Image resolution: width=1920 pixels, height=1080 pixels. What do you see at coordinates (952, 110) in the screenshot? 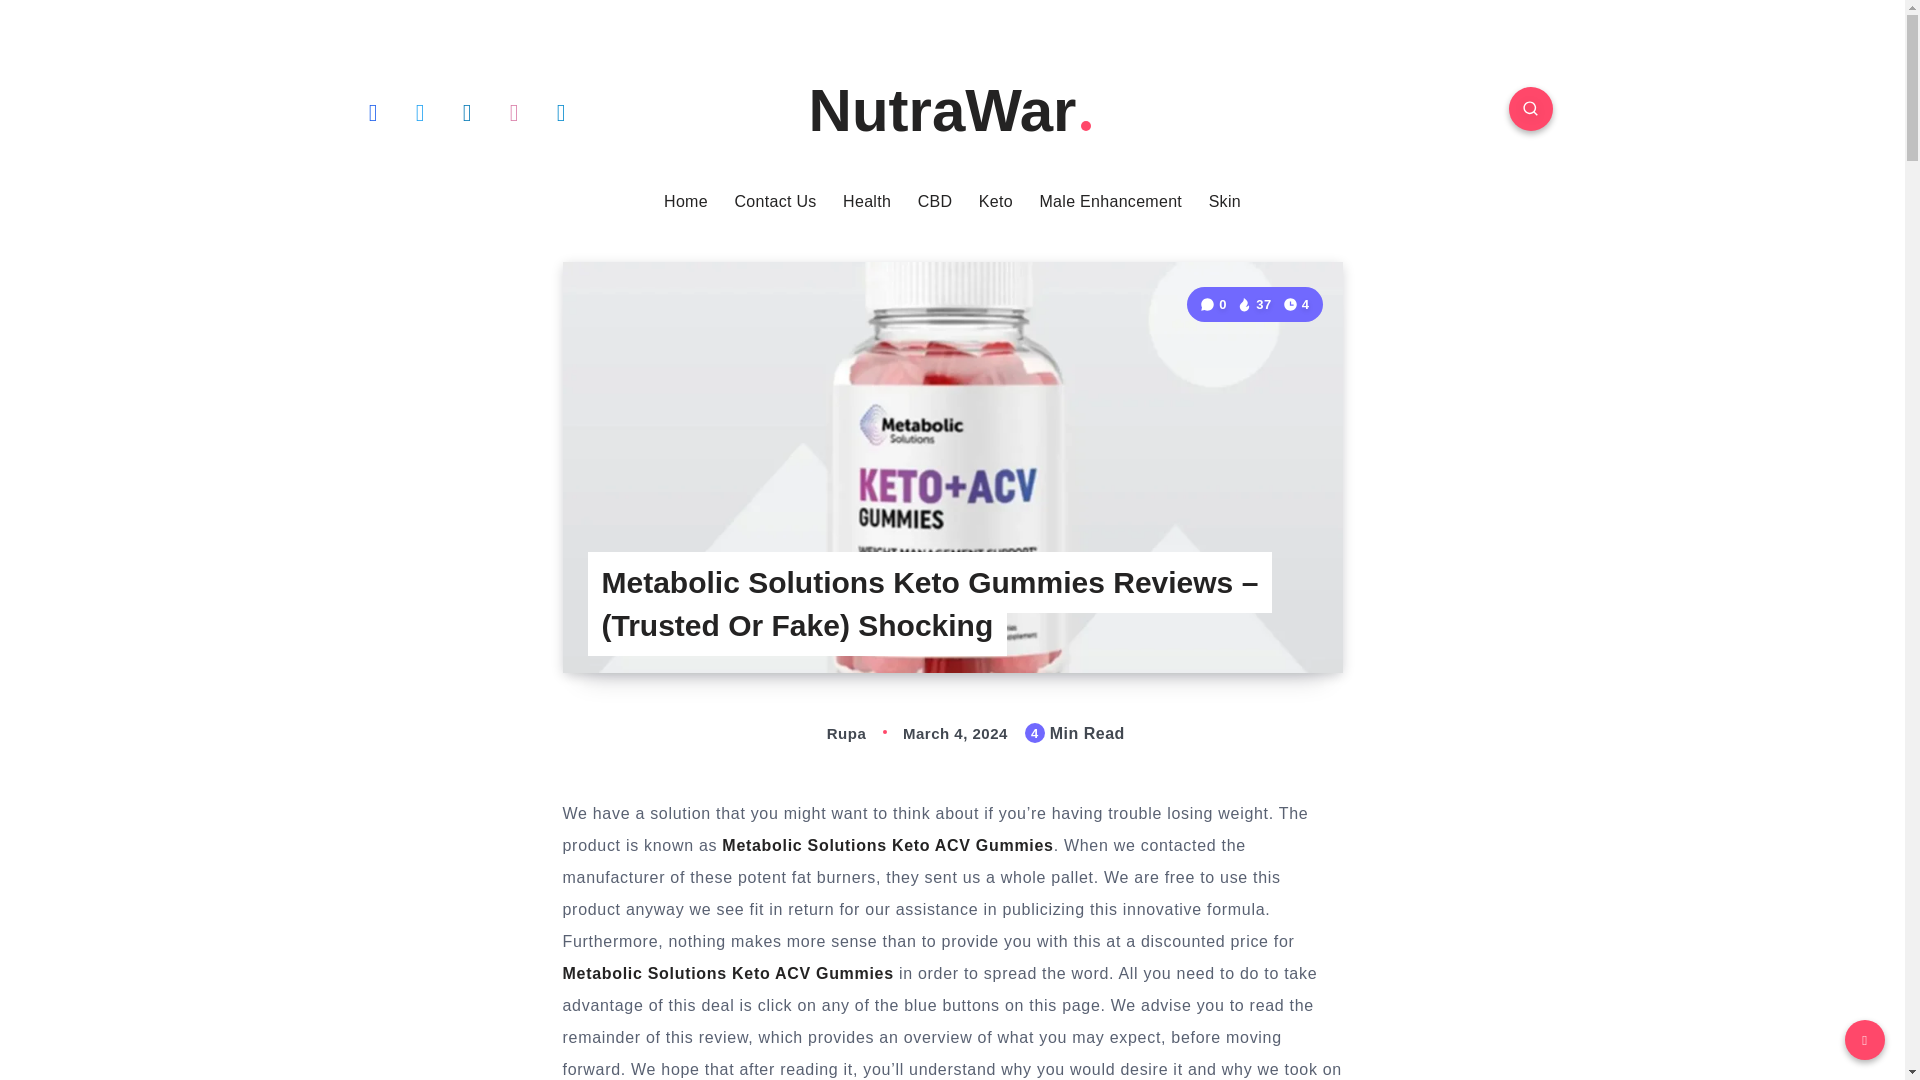
I see `NutraWar` at bounding box center [952, 110].